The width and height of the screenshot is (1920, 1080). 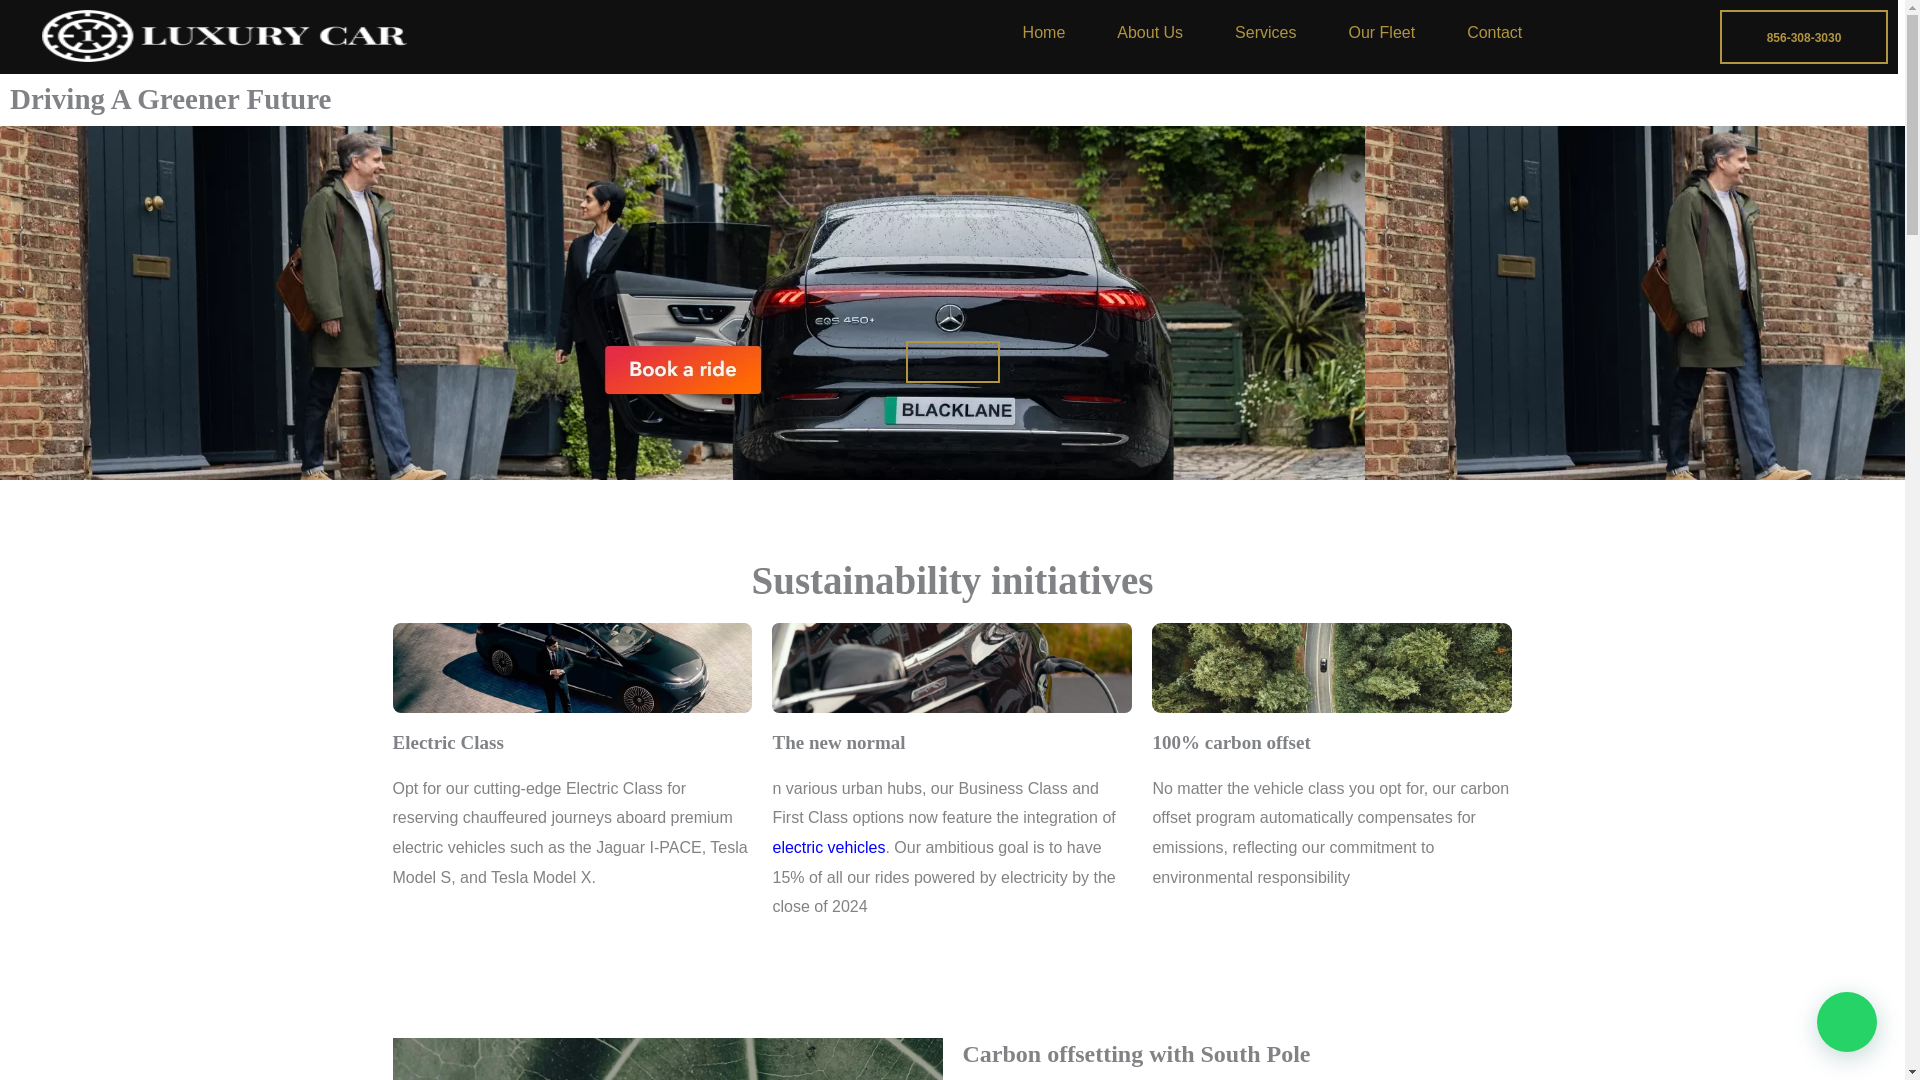 What do you see at coordinates (1150, 32) in the screenshot?
I see `About Us` at bounding box center [1150, 32].